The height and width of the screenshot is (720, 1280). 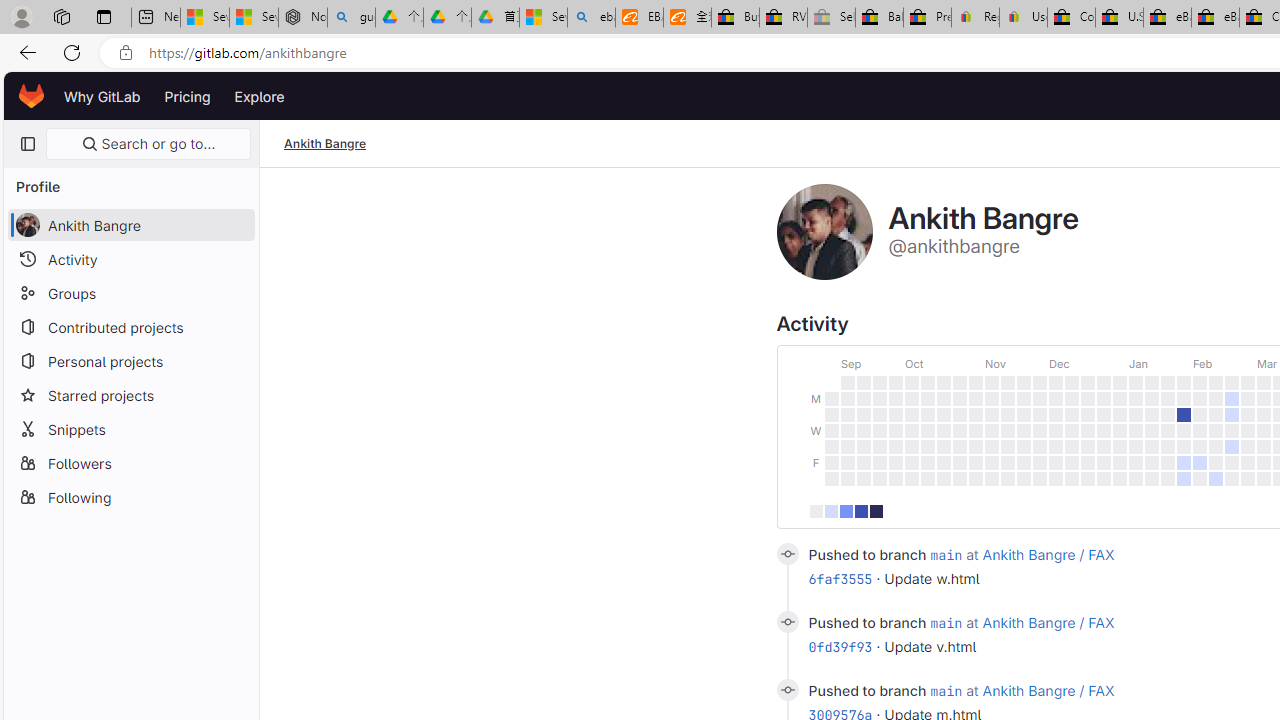 What do you see at coordinates (1119, 18) in the screenshot?
I see `U.S. State Privacy Disclosures - eBay Inc.` at bounding box center [1119, 18].